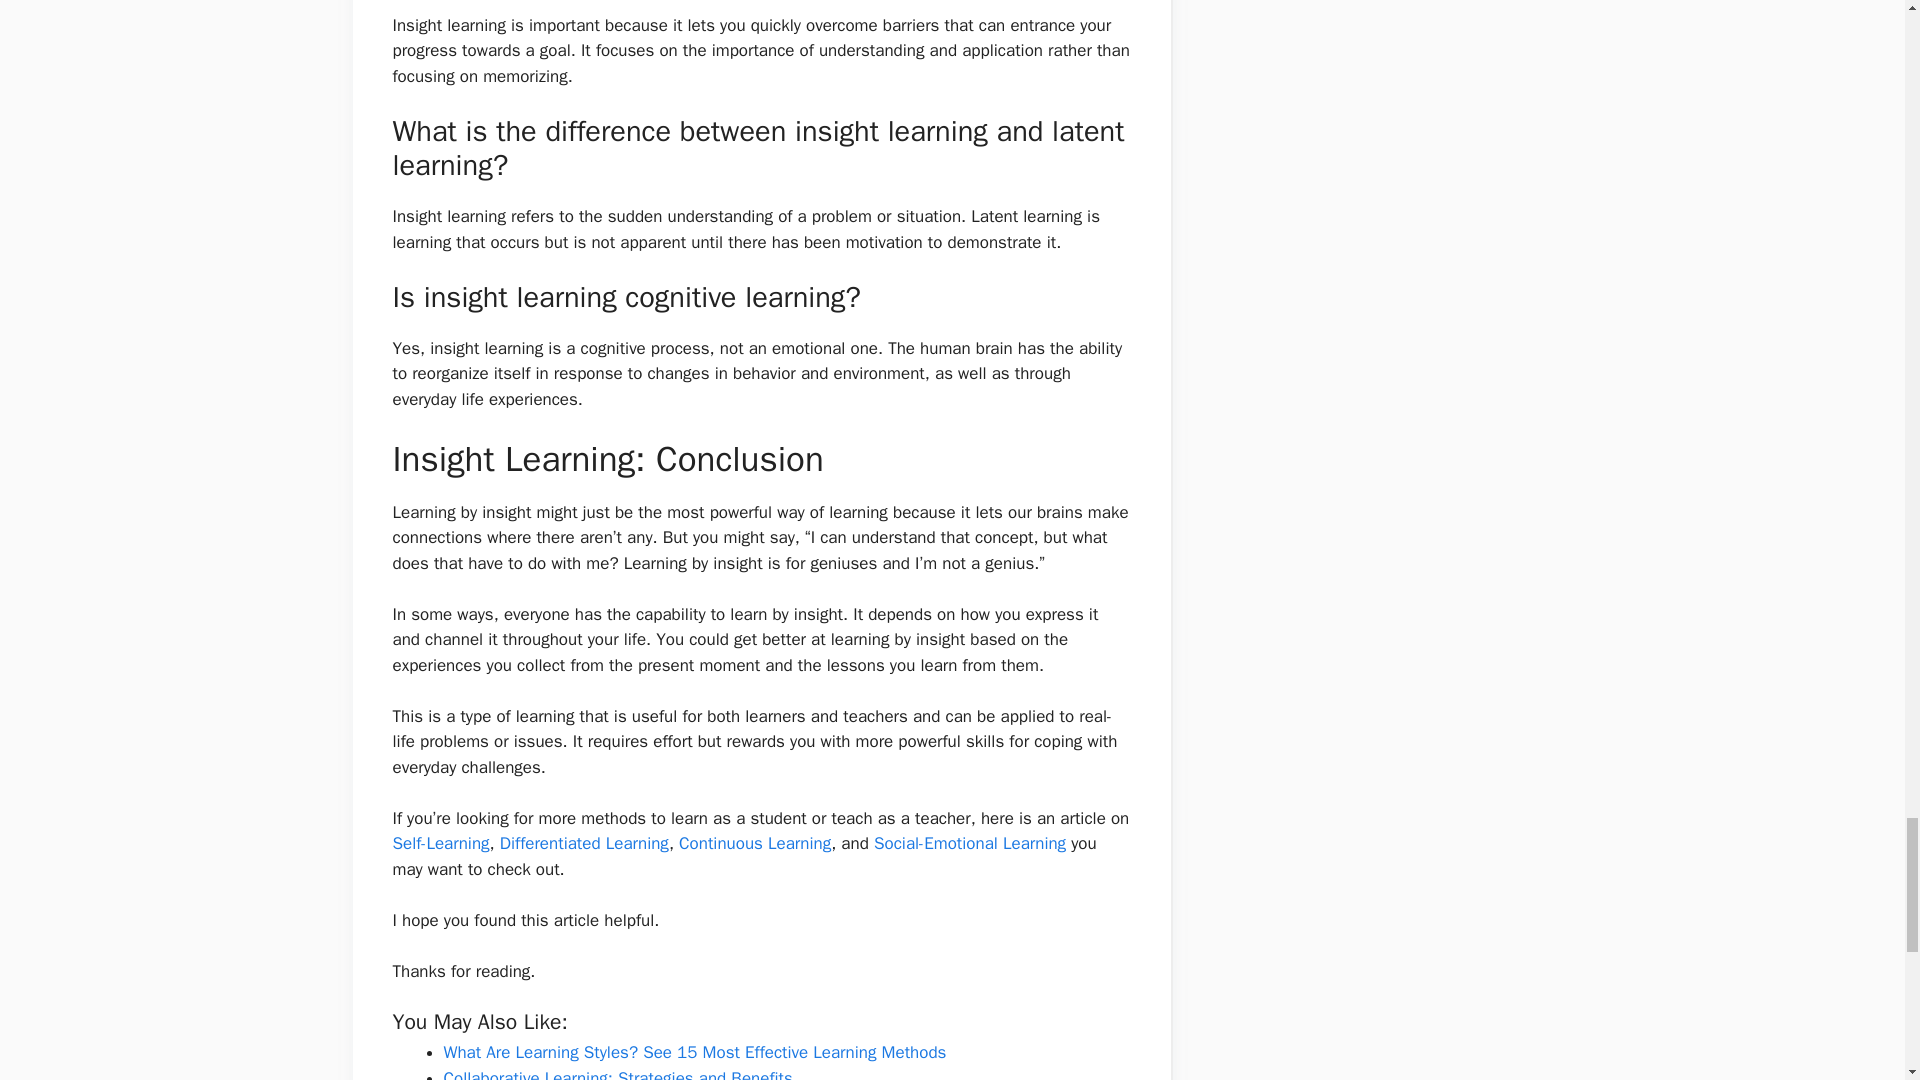 Image resolution: width=1920 pixels, height=1080 pixels. What do you see at coordinates (618, 1074) in the screenshot?
I see `Collaborative Learning: Strategies and Benefits` at bounding box center [618, 1074].